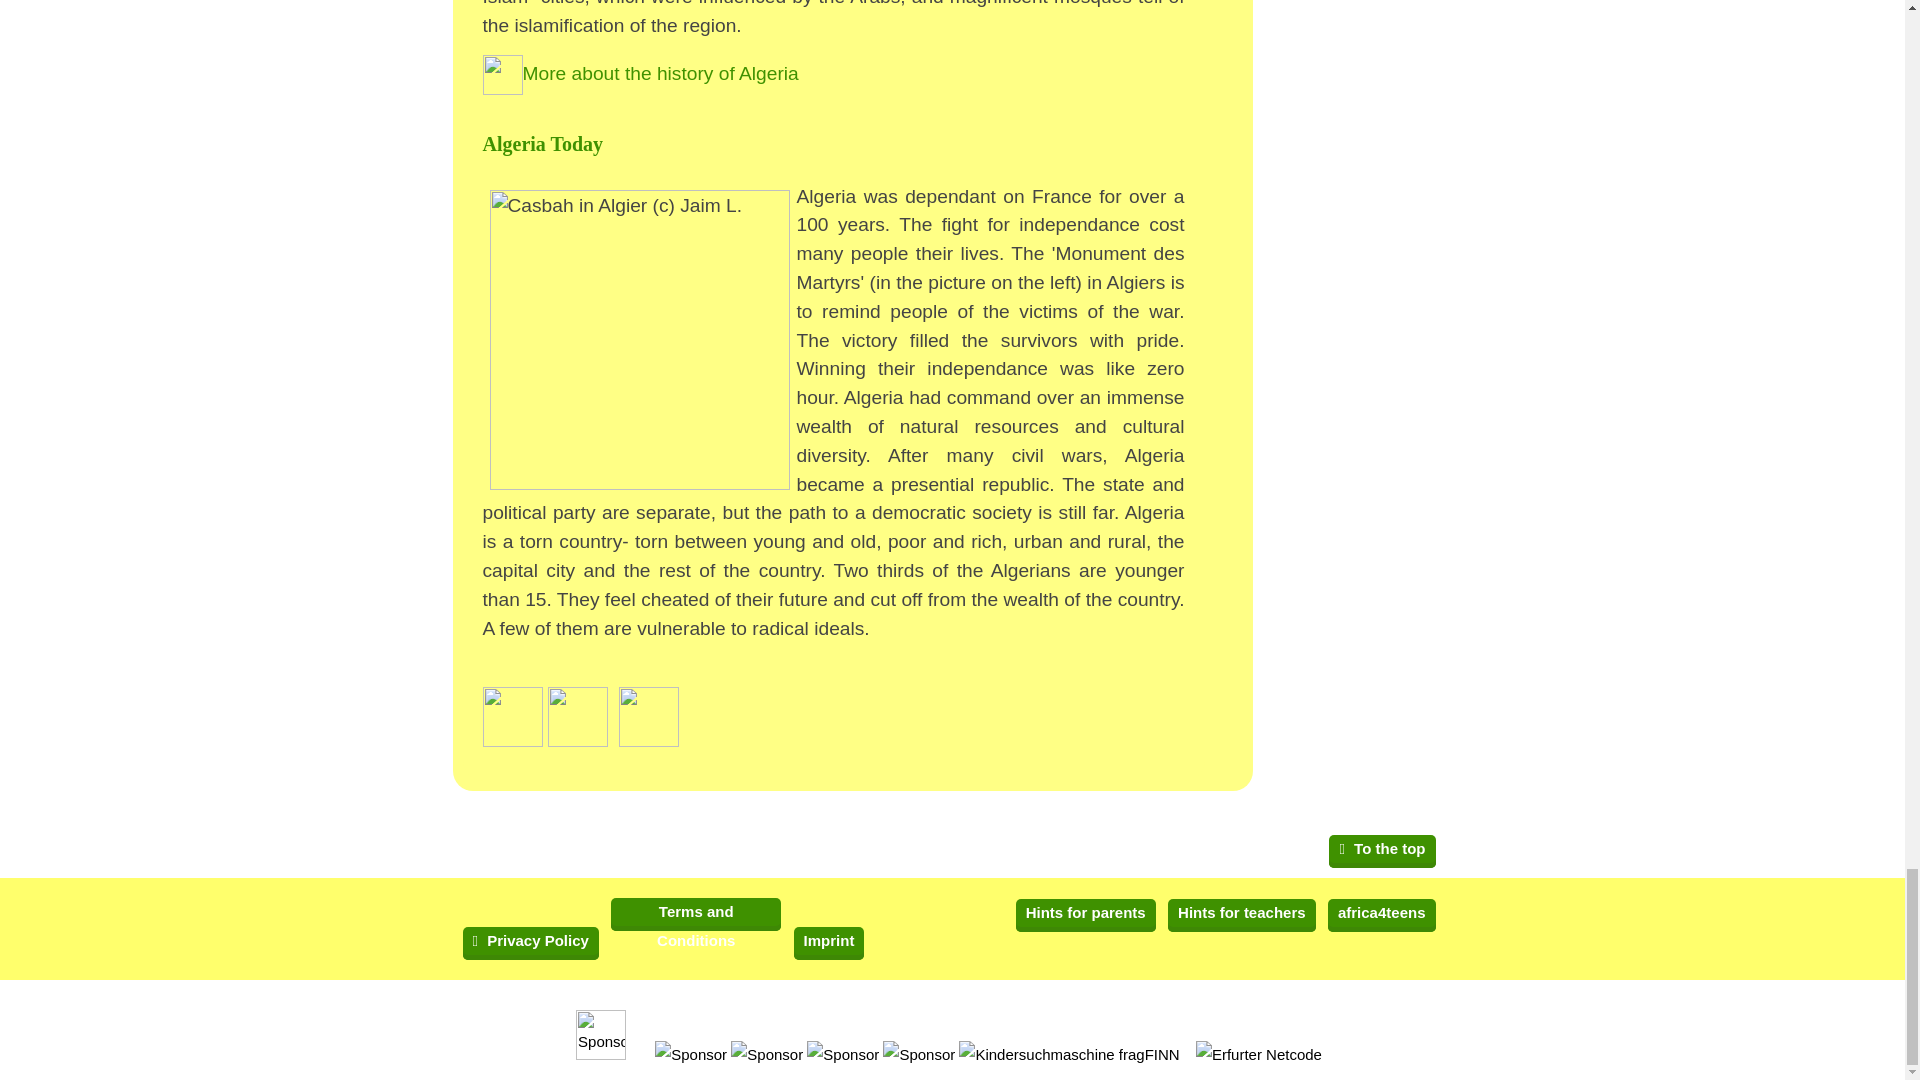 This screenshot has height=1080, width=1920. What do you see at coordinates (640, 73) in the screenshot?
I see `More about the history of Algeria` at bounding box center [640, 73].